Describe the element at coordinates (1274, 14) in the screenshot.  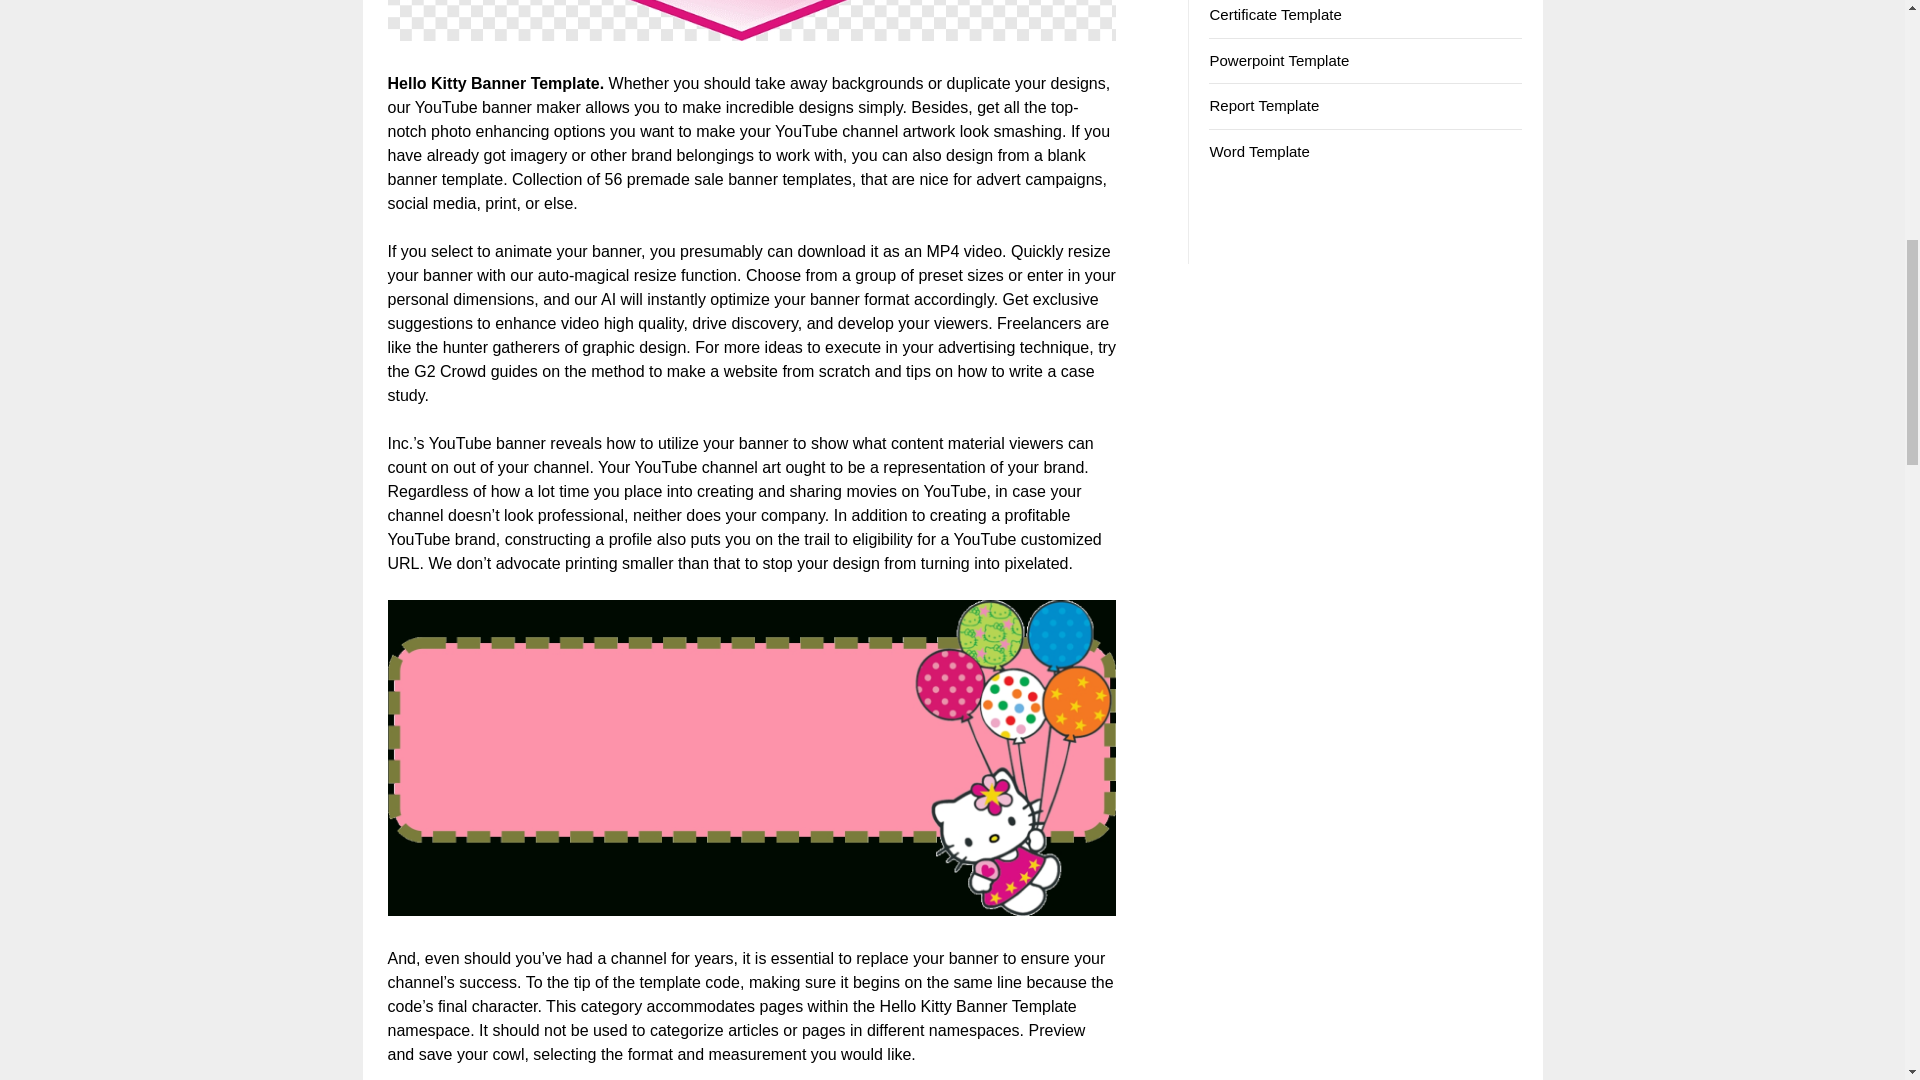
I see `Certificate Template` at that location.